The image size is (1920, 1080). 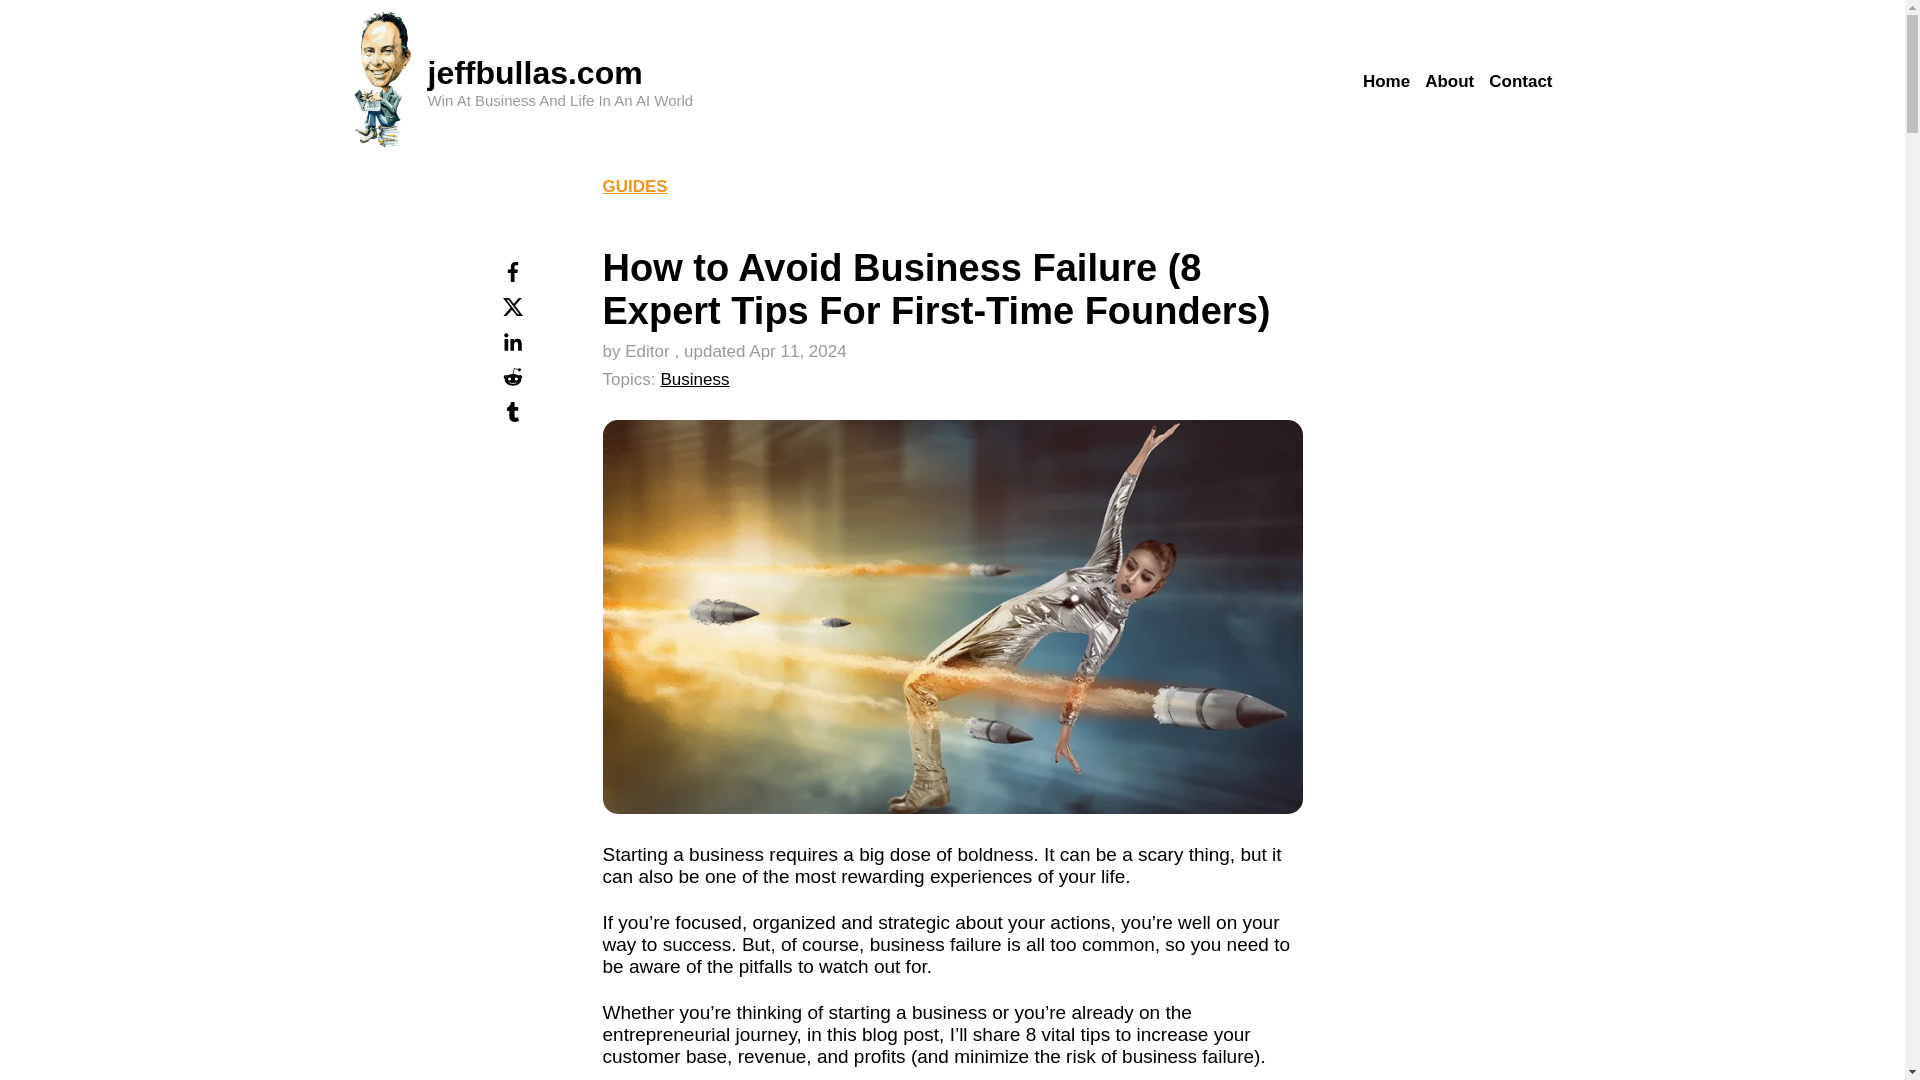 I want to click on About, so click(x=1449, y=82).